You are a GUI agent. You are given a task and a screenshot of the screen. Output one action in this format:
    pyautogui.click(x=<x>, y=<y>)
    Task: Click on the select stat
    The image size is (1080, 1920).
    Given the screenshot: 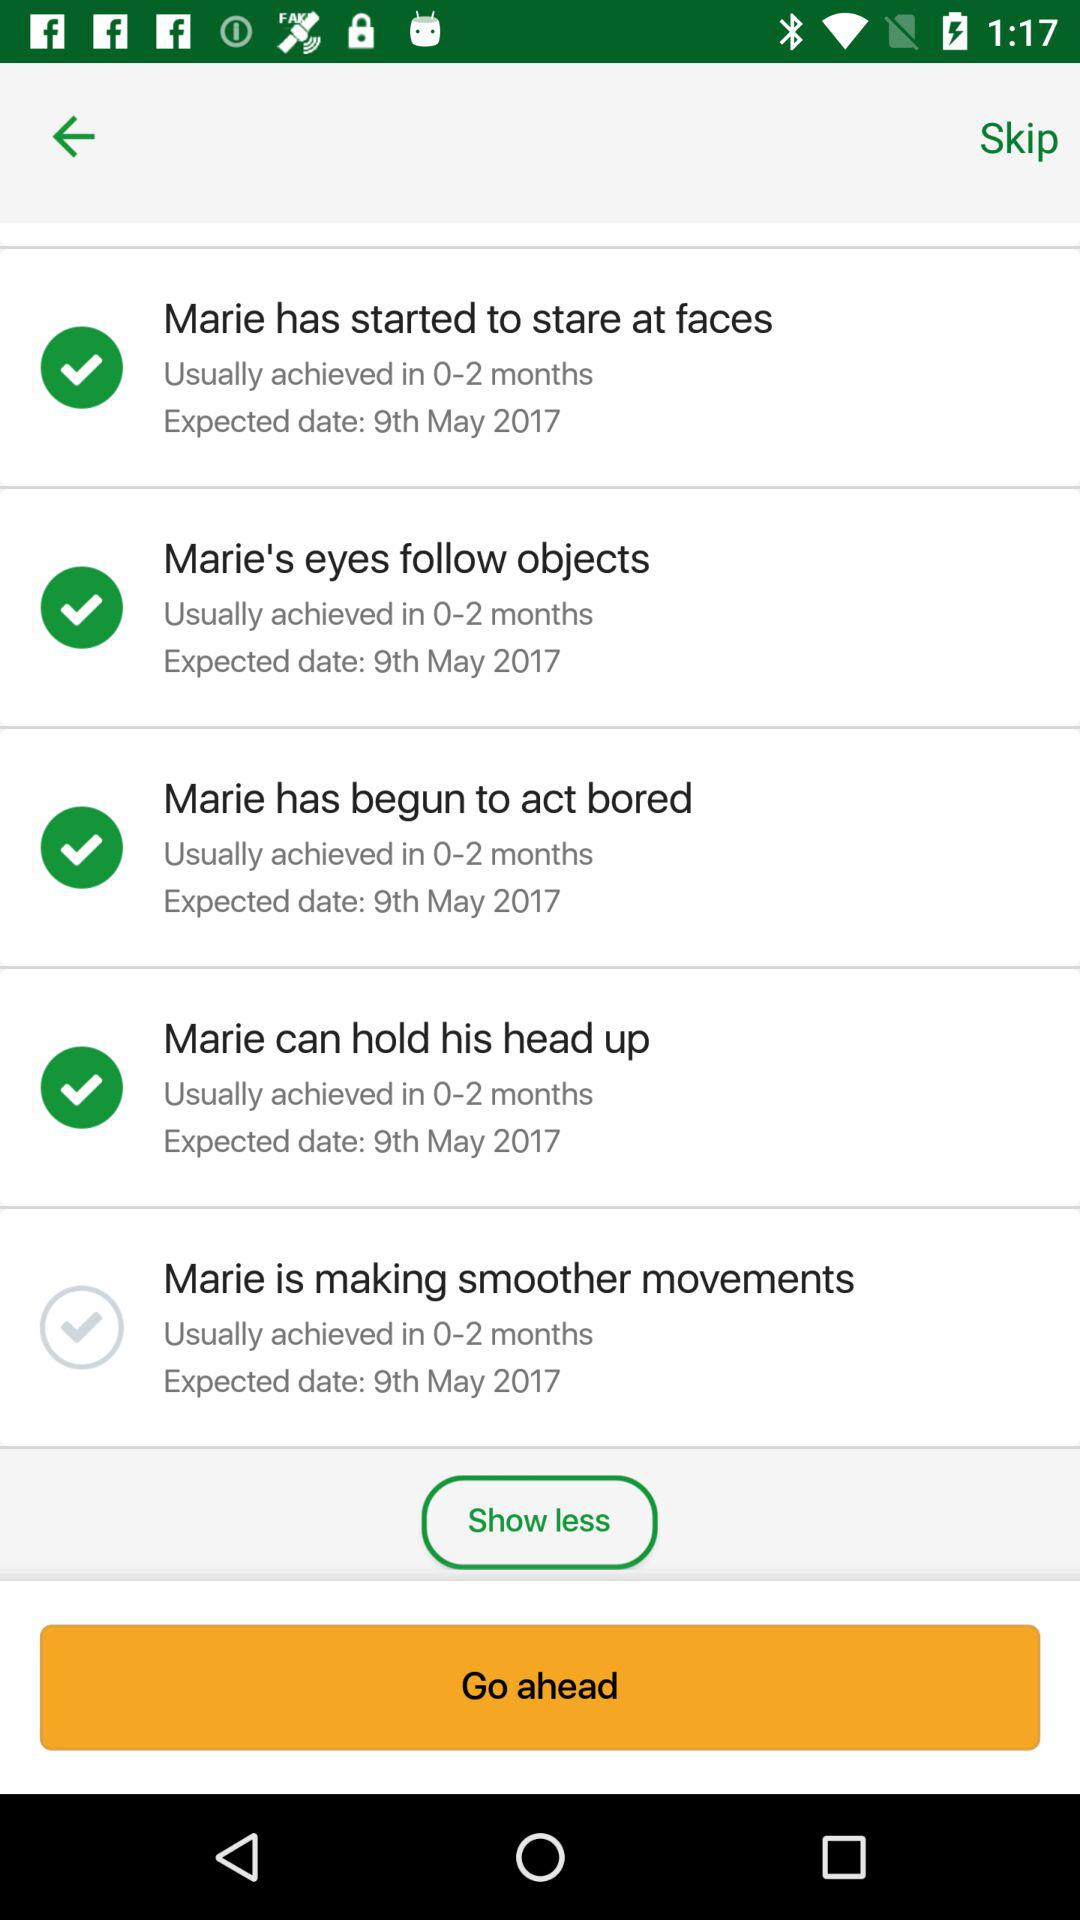 What is the action you would take?
    pyautogui.click(x=101, y=367)
    